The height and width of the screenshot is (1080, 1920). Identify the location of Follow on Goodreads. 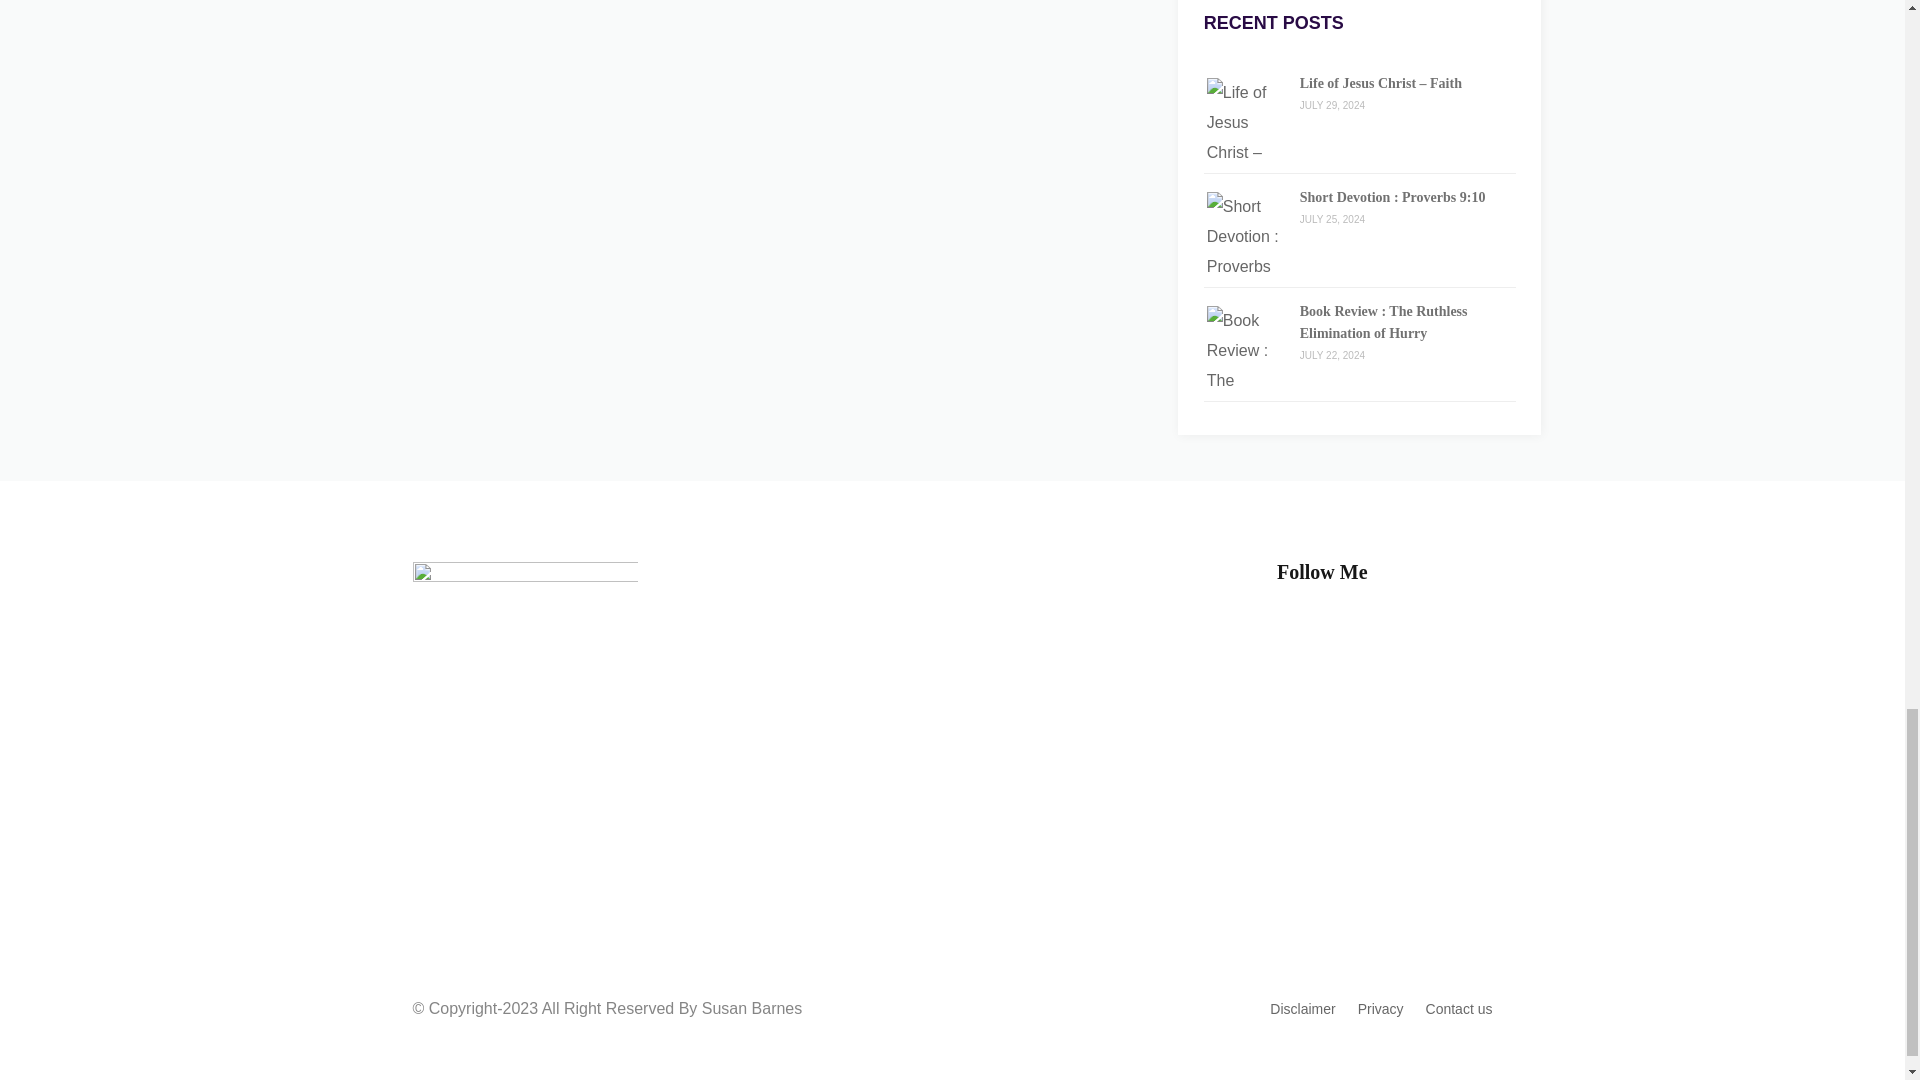
(1400, 638).